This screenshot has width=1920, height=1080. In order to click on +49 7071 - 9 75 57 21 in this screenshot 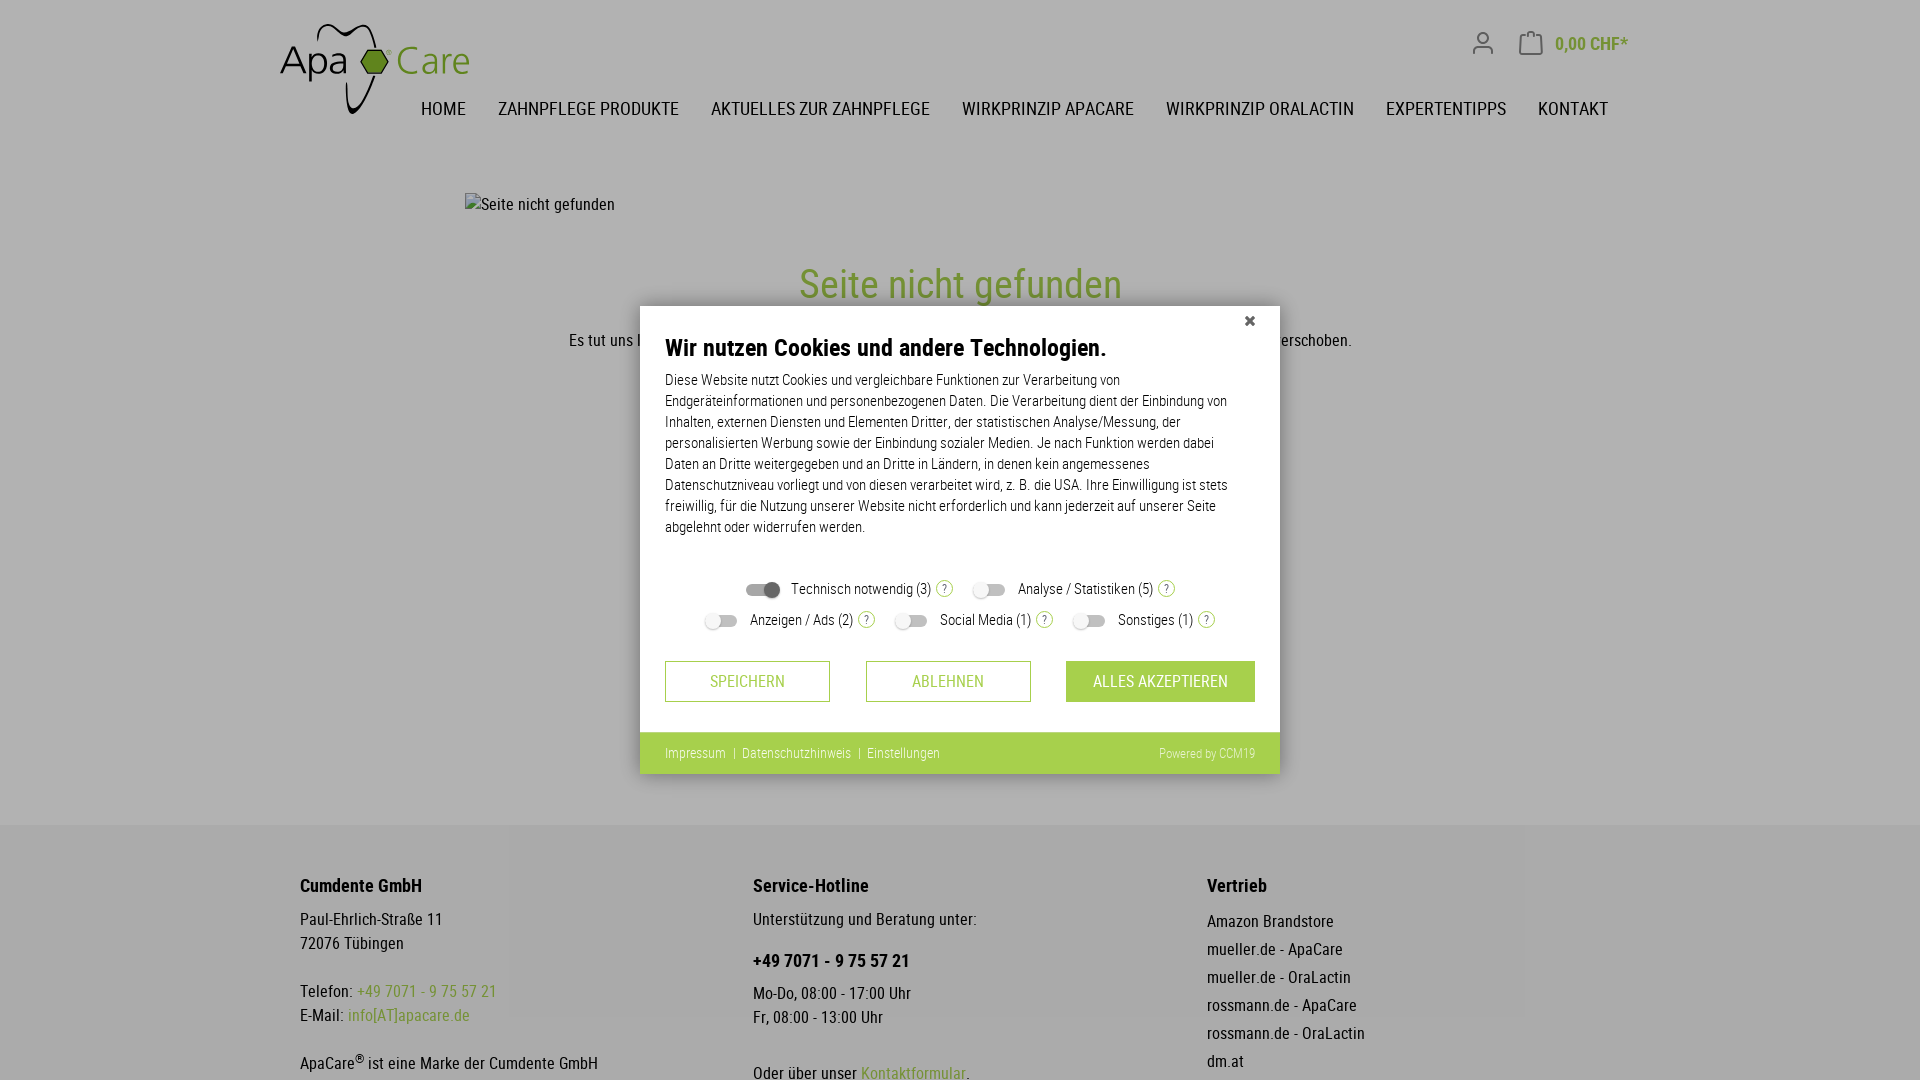, I will do `click(427, 992)`.